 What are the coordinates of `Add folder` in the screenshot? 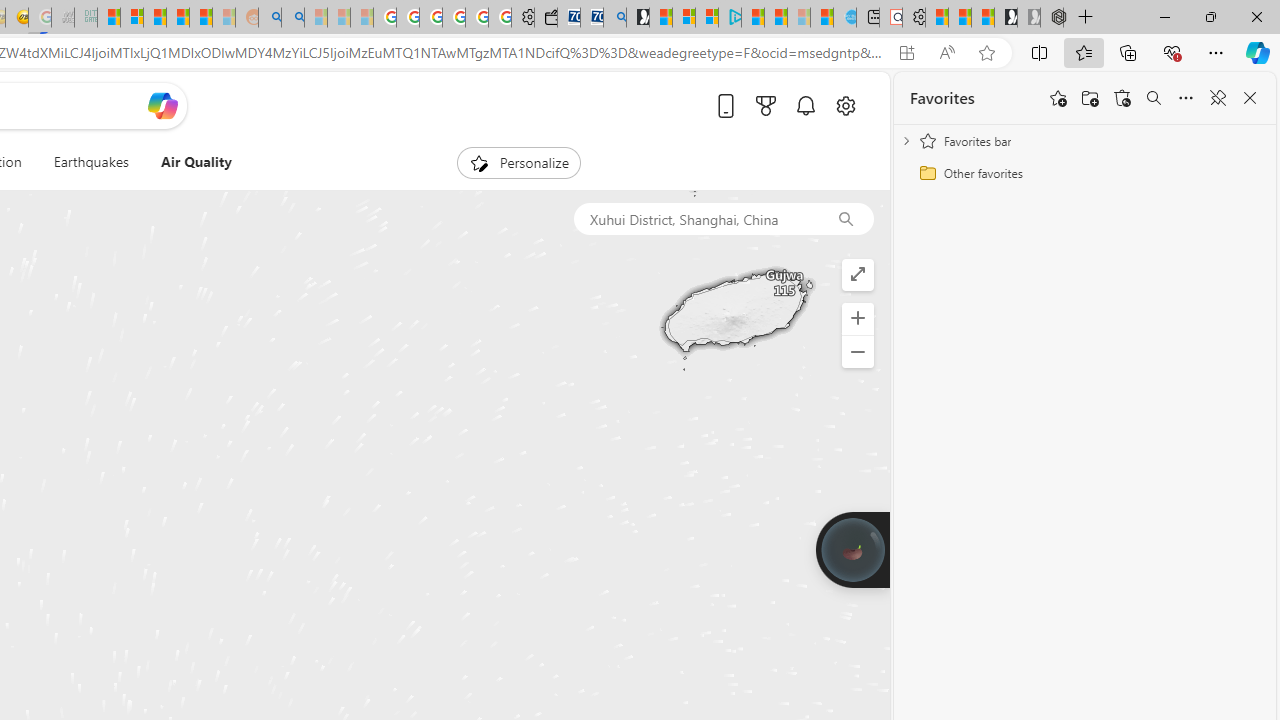 It's located at (1090, 98).